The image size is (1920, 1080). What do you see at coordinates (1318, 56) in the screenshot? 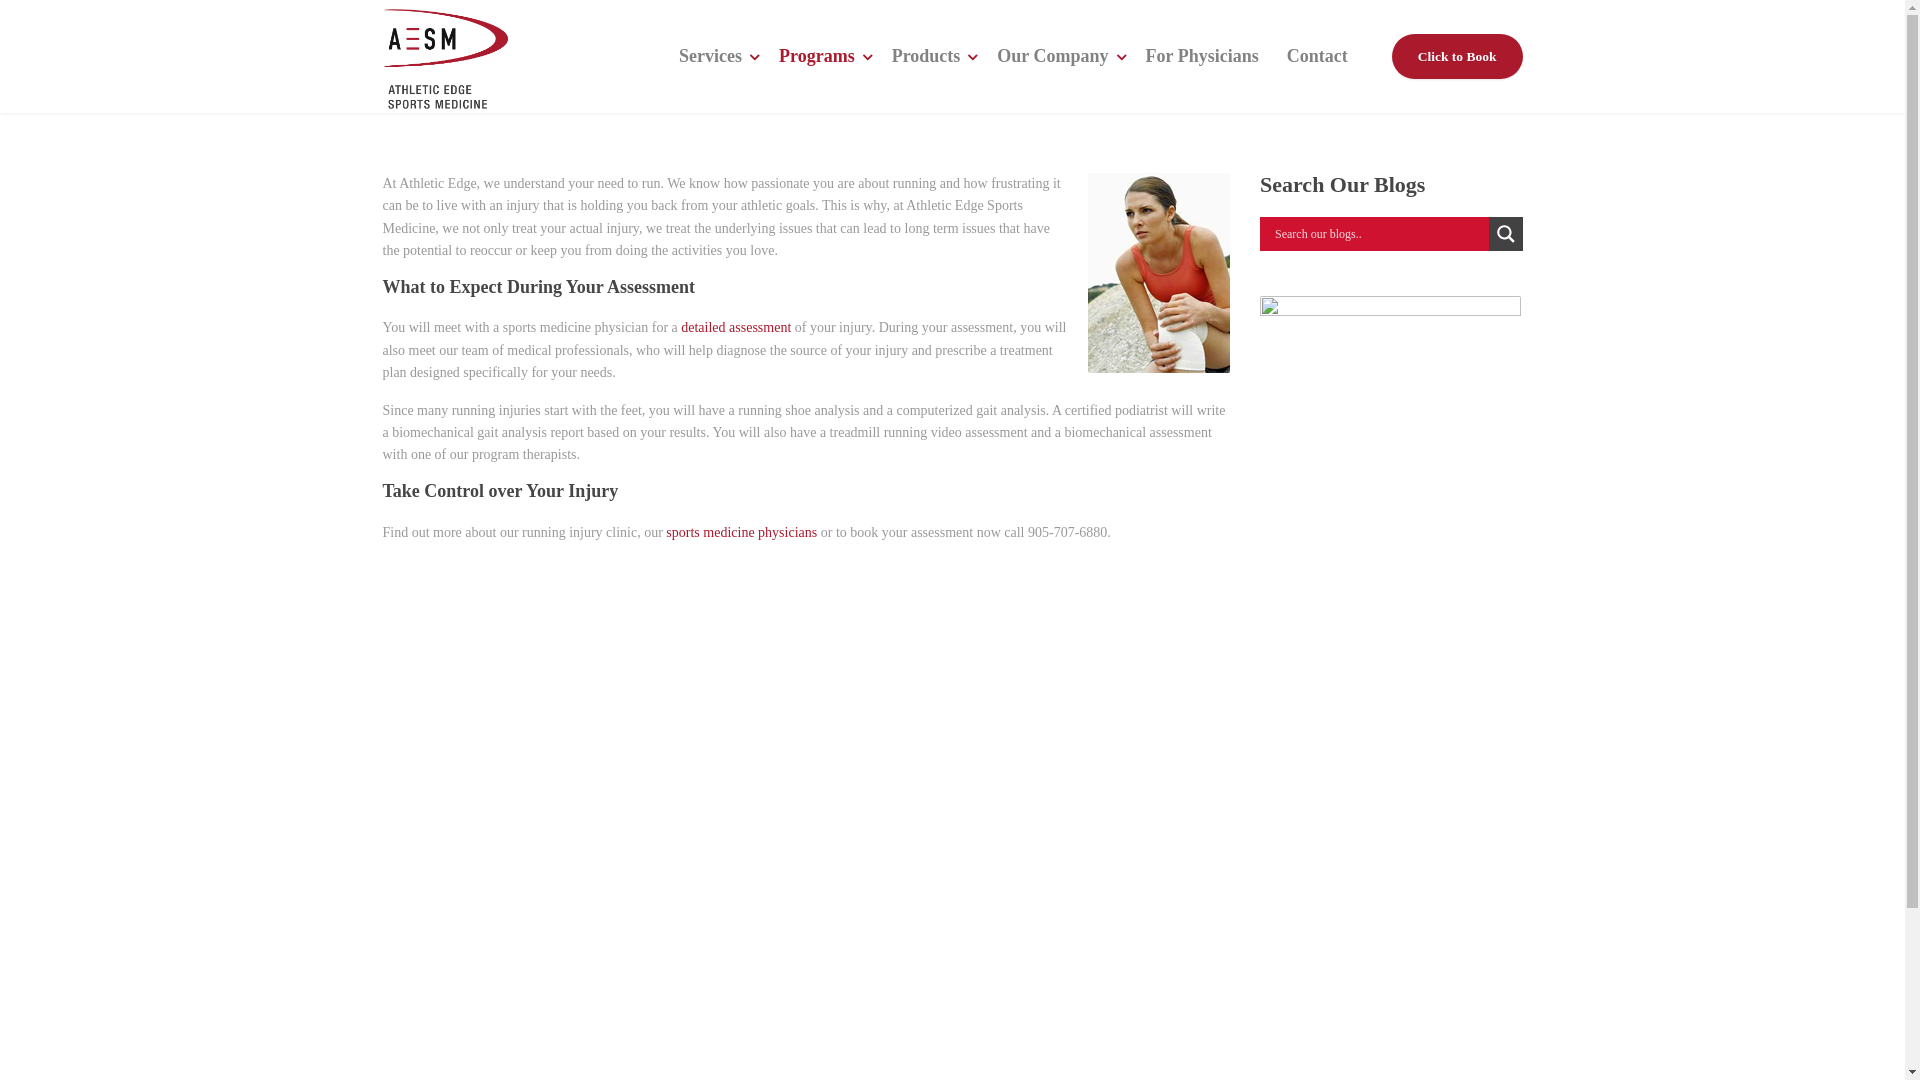
I see `Contact` at bounding box center [1318, 56].